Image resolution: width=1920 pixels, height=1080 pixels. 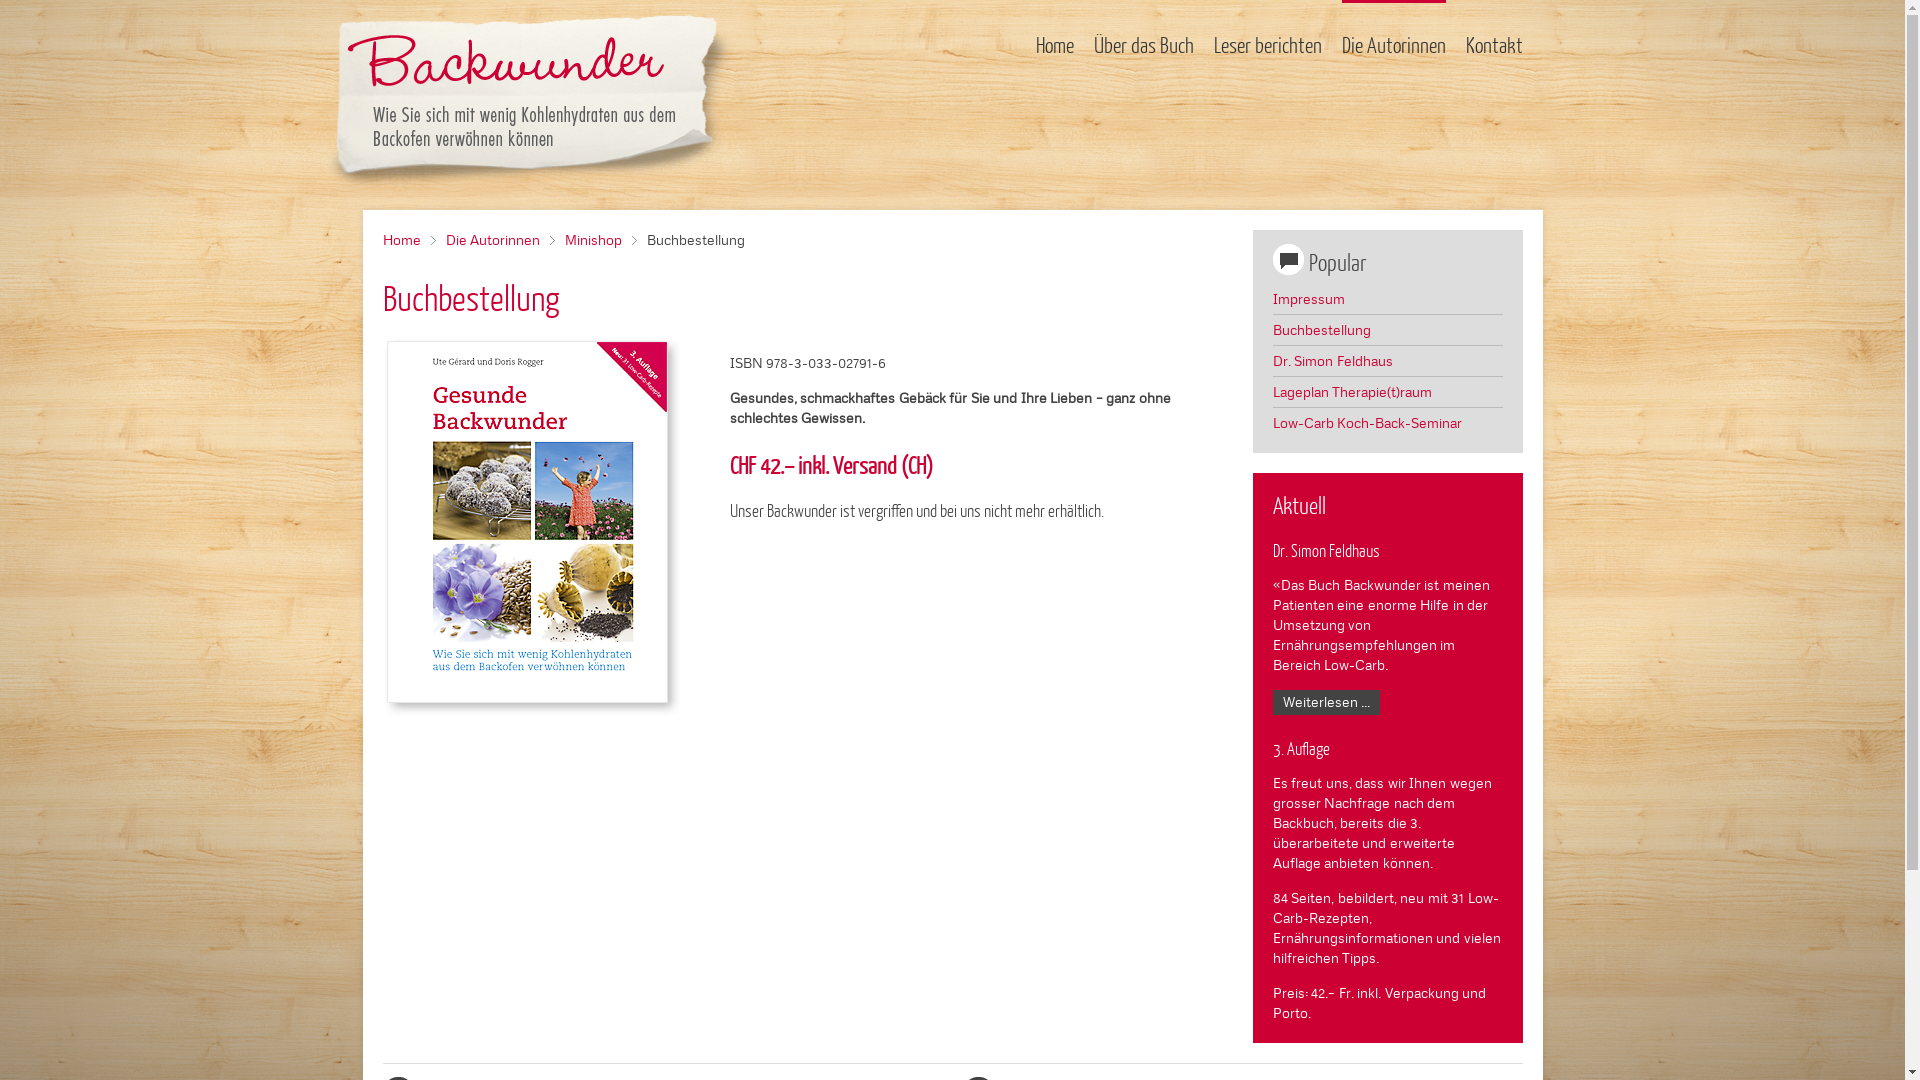 What do you see at coordinates (501, 240) in the screenshot?
I see `Die Autorinnen` at bounding box center [501, 240].